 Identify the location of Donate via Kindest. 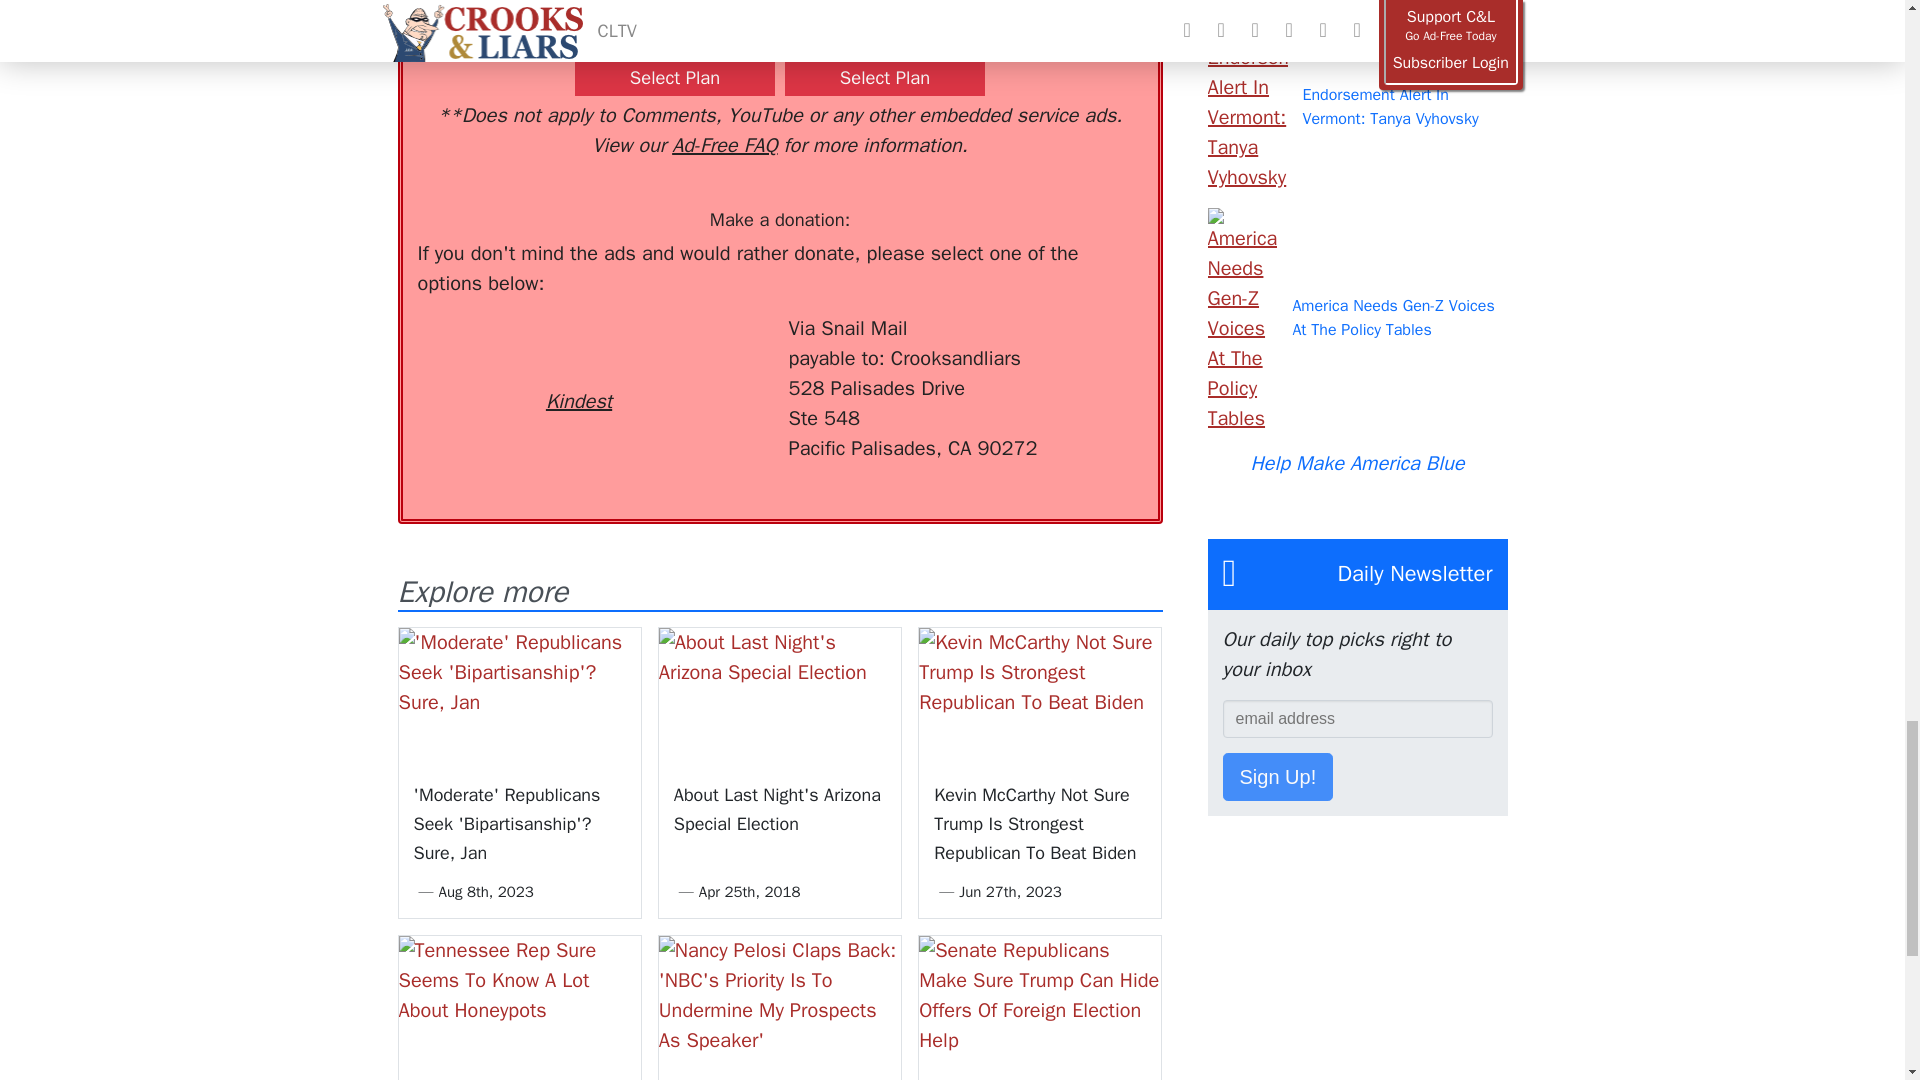
(578, 365).